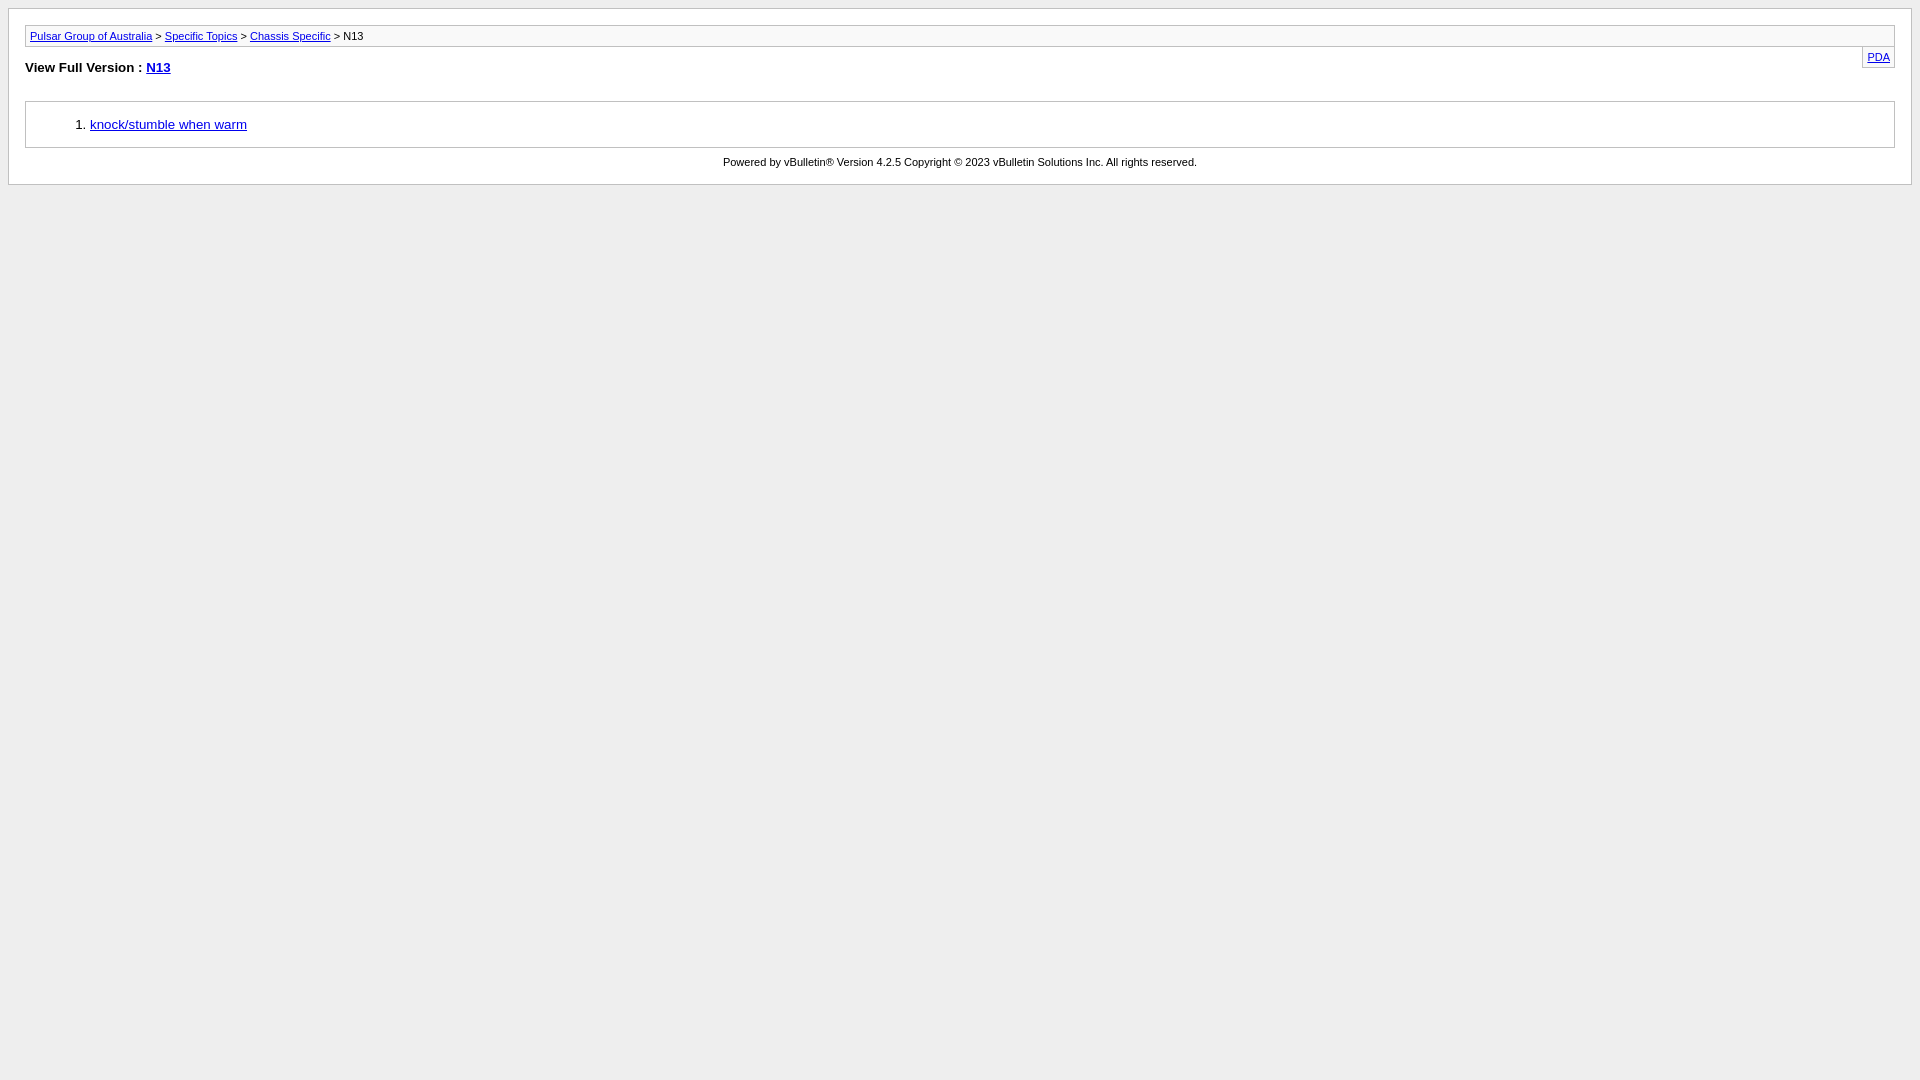 The height and width of the screenshot is (1080, 1920). I want to click on Pulsar Group of Australia, so click(91, 36).